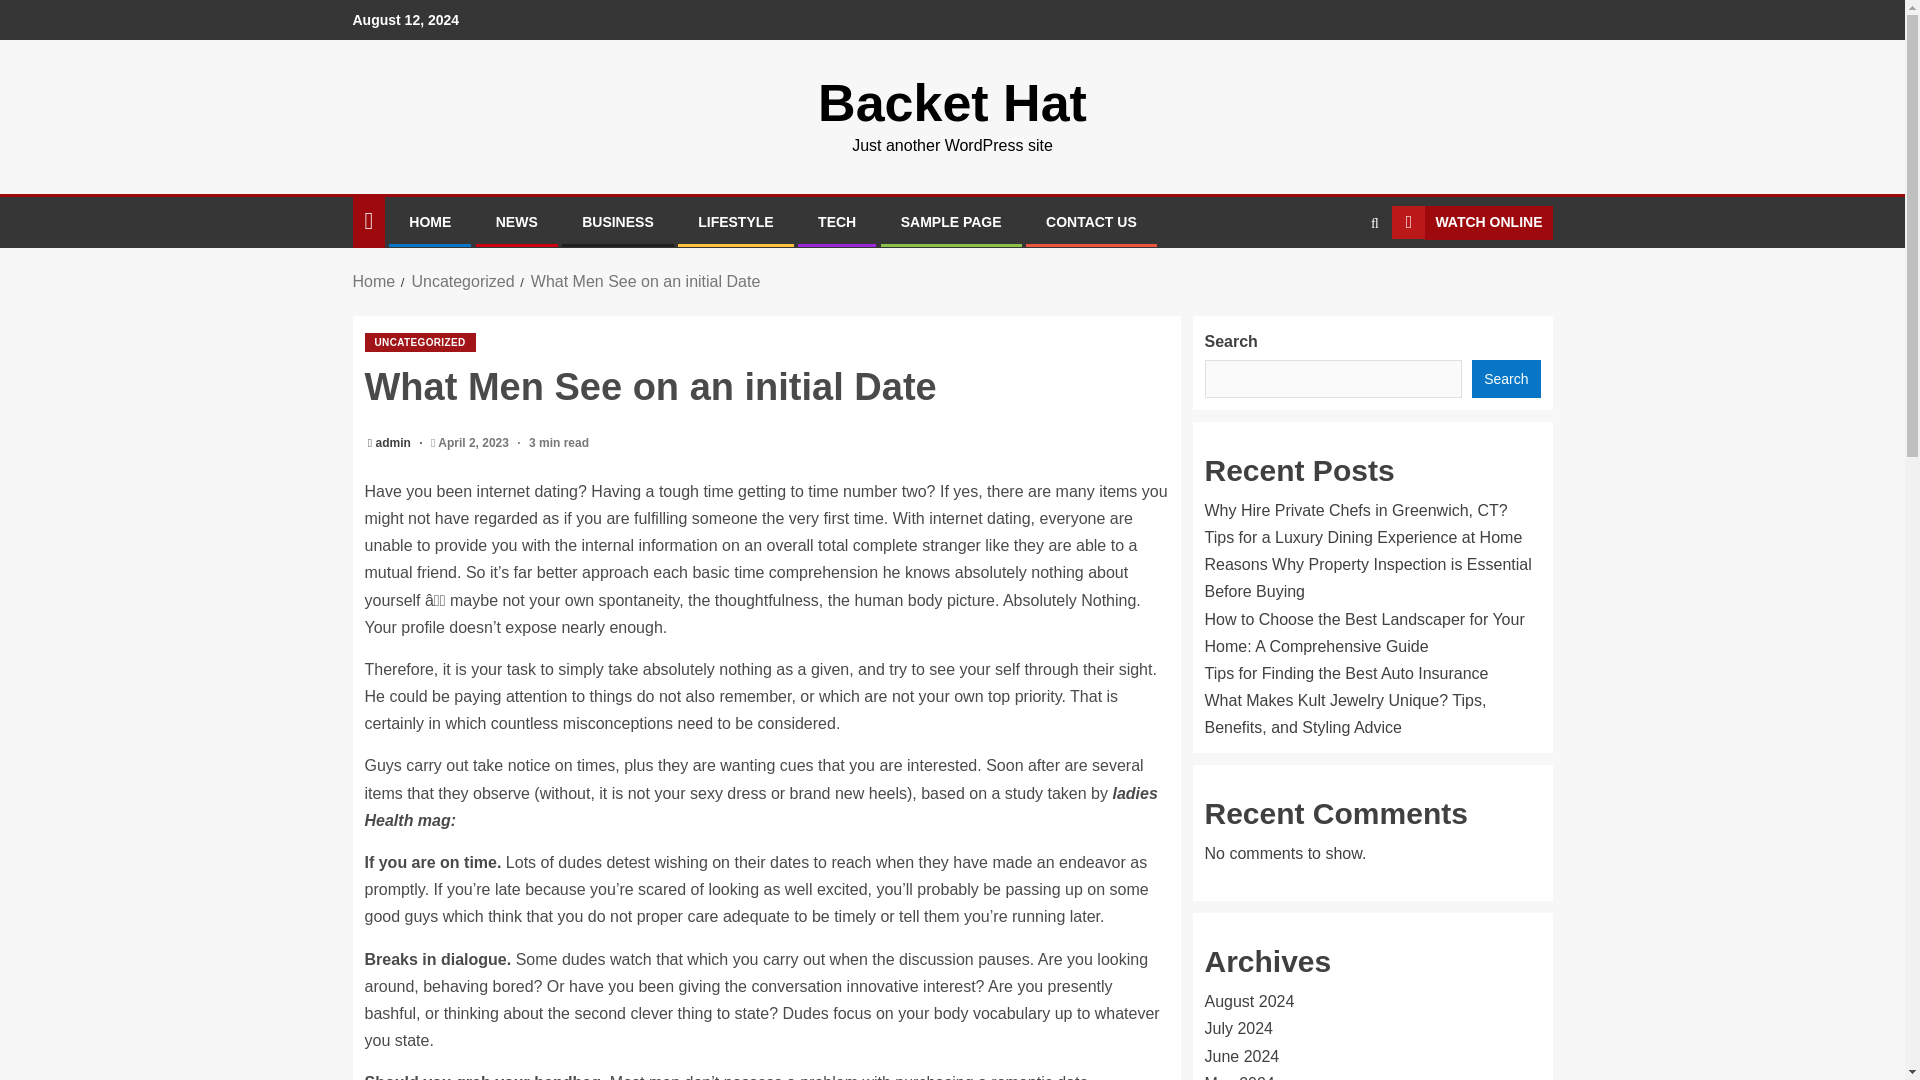 The height and width of the screenshot is (1080, 1920). I want to click on TECH, so click(836, 222).